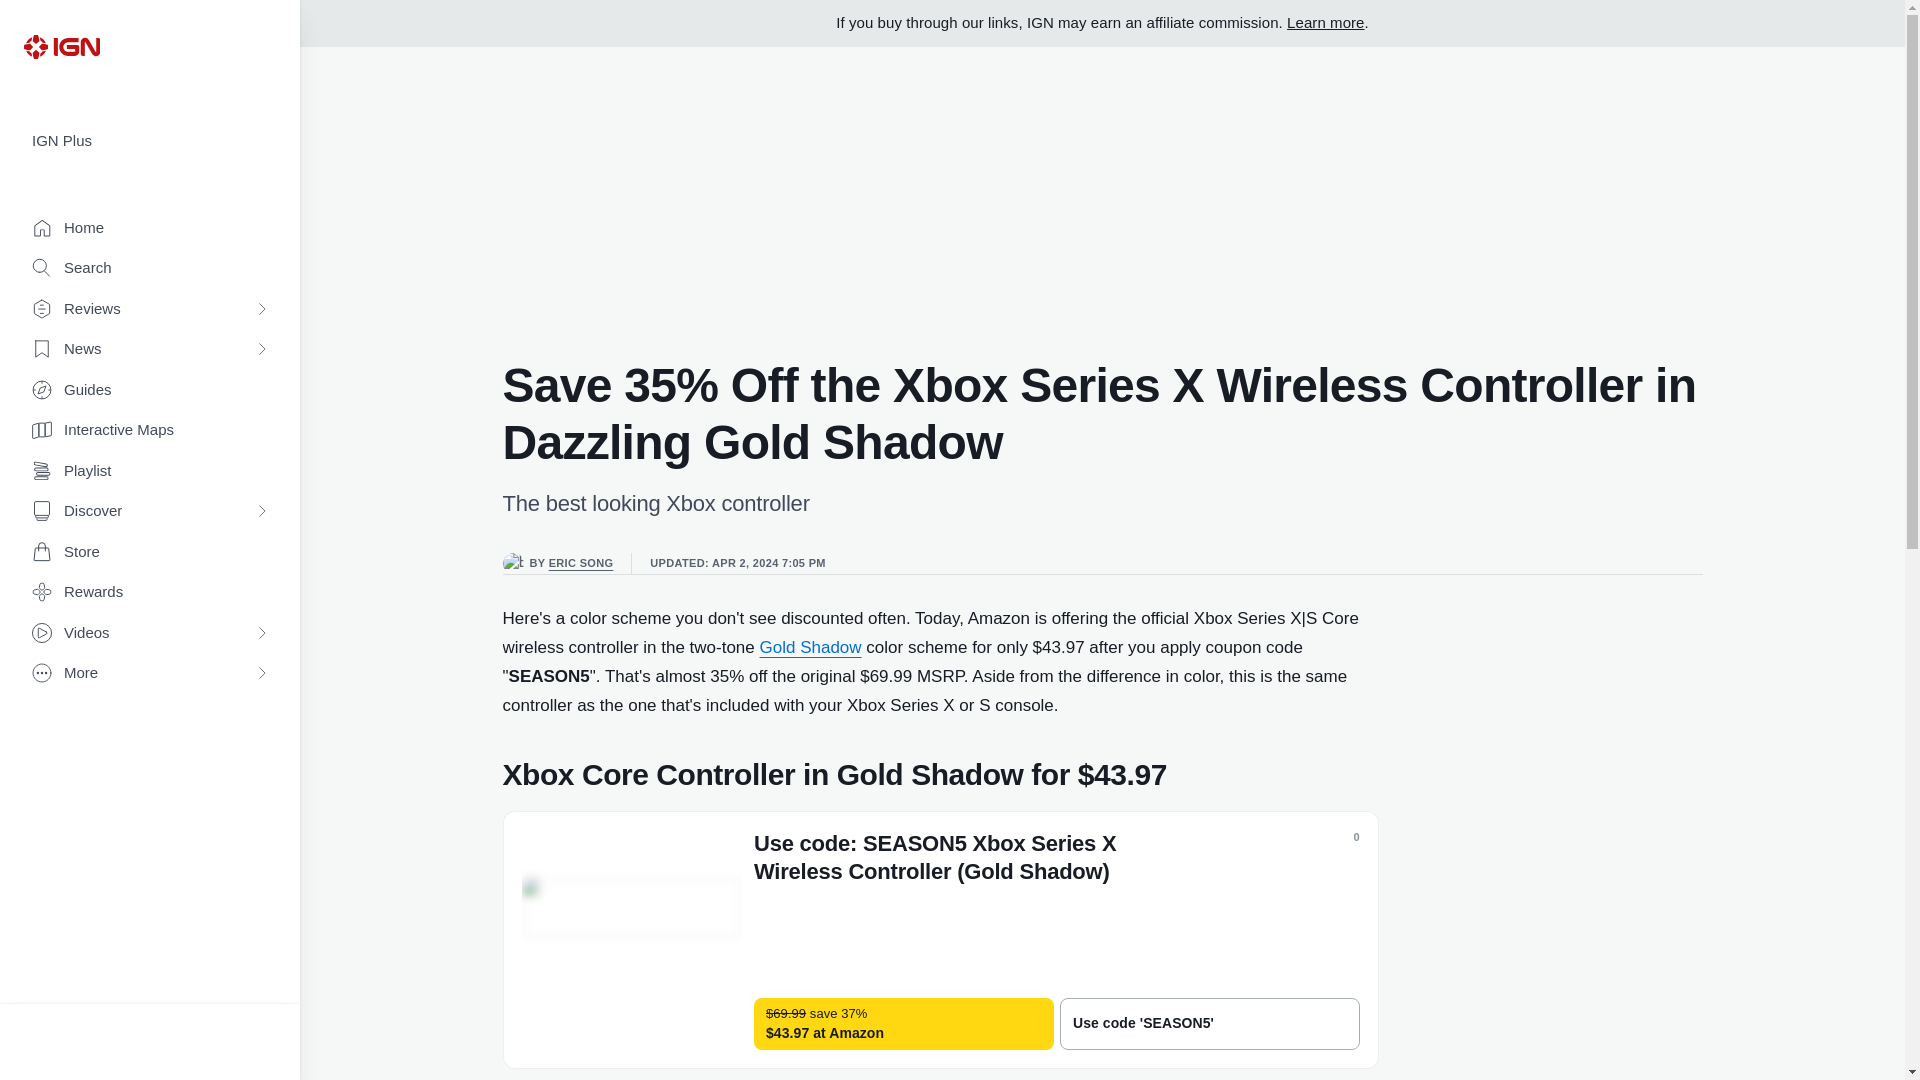 This screenshot has width=1920, height=1080. I want to click on IGN Logo, so click(61, 46).